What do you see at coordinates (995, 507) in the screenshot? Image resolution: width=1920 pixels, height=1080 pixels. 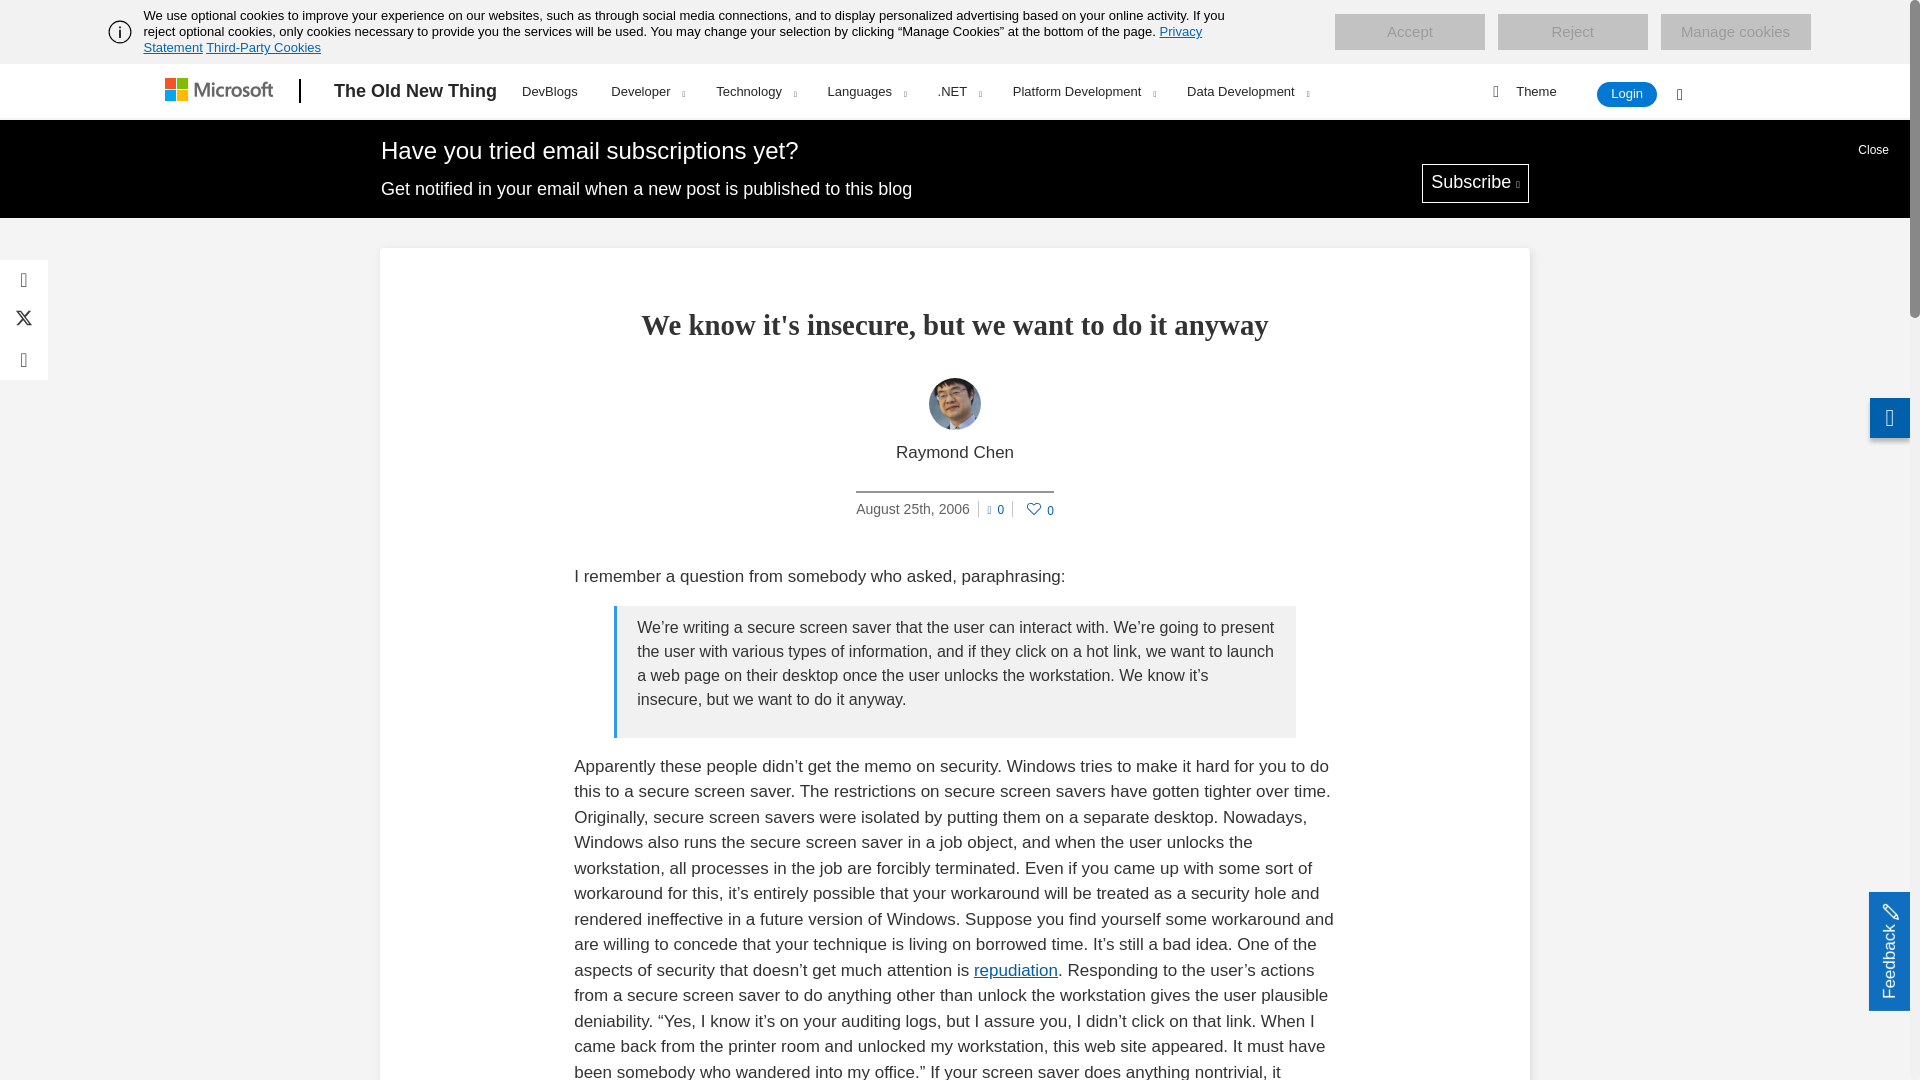 I see `Jump to comments` at bounding box center [995, 507].